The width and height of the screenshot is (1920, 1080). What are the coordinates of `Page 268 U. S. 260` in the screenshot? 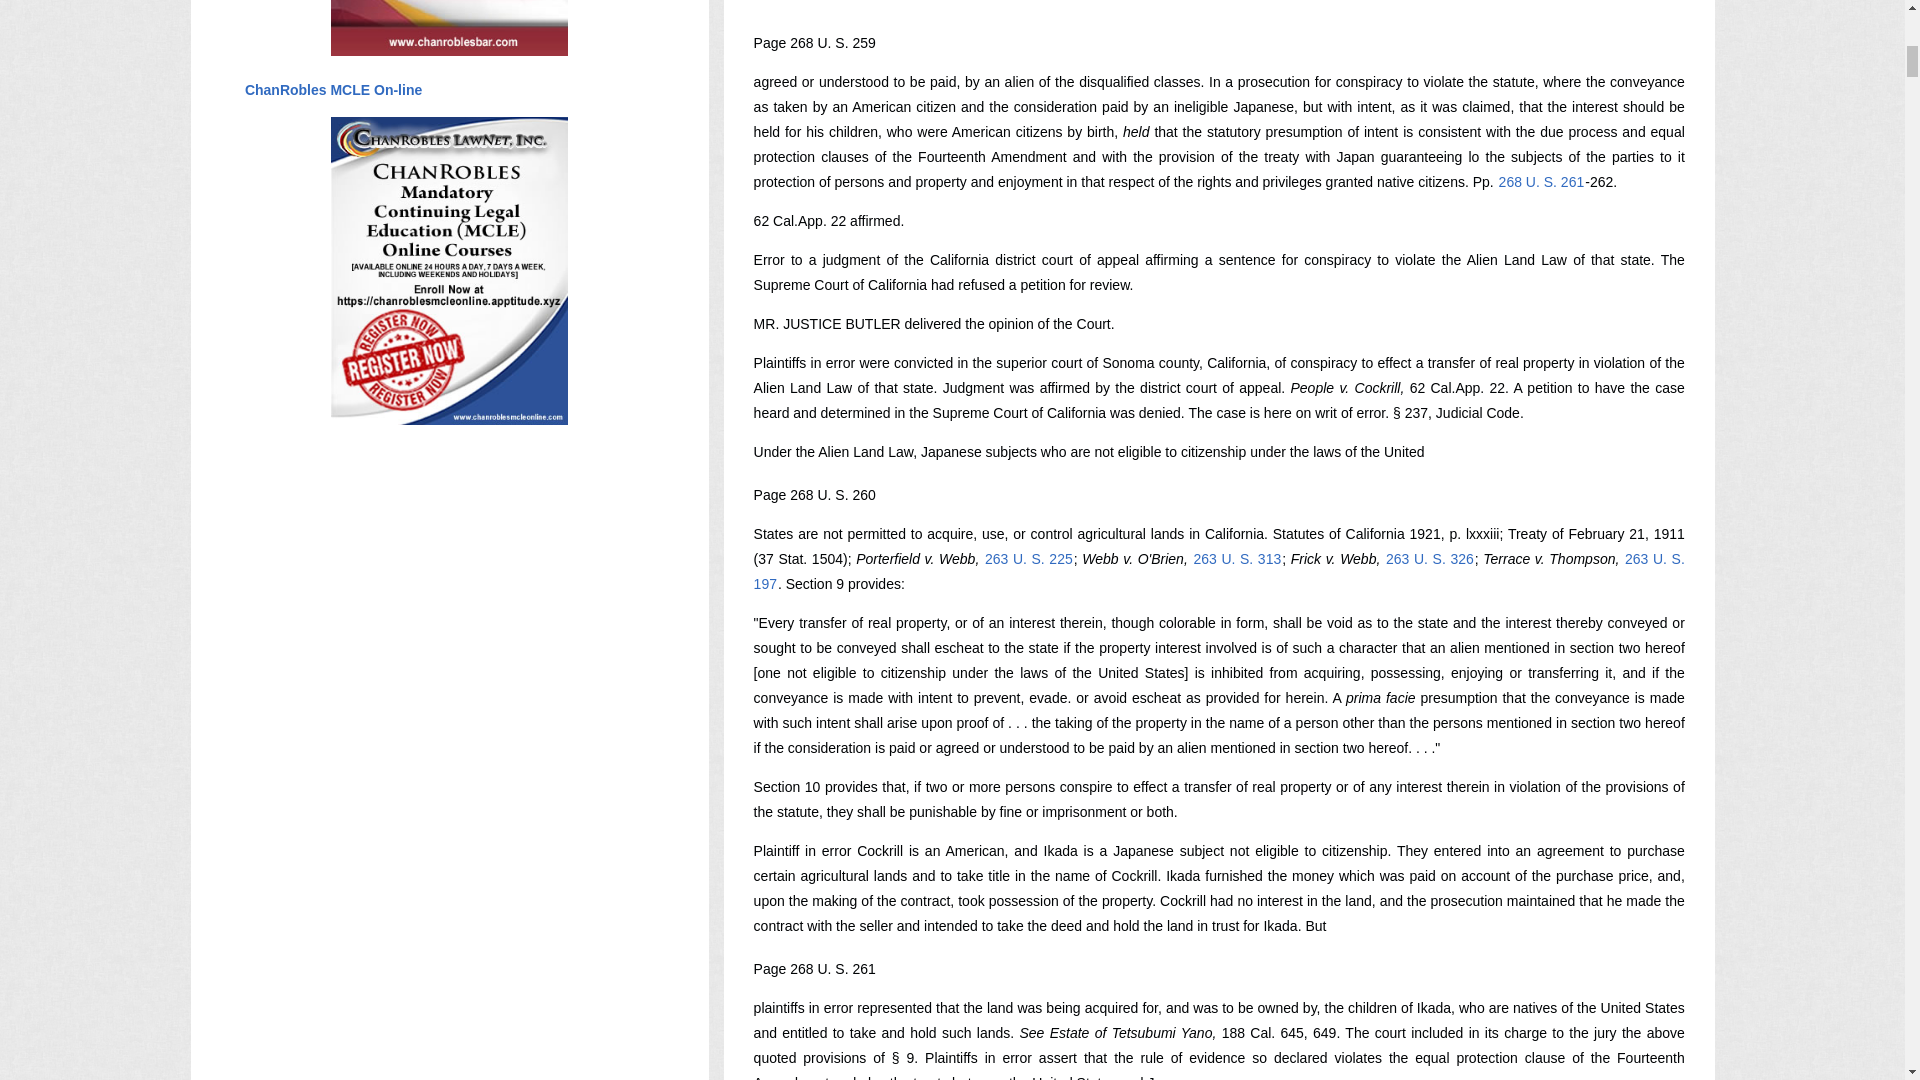 It's located at (814, 495).